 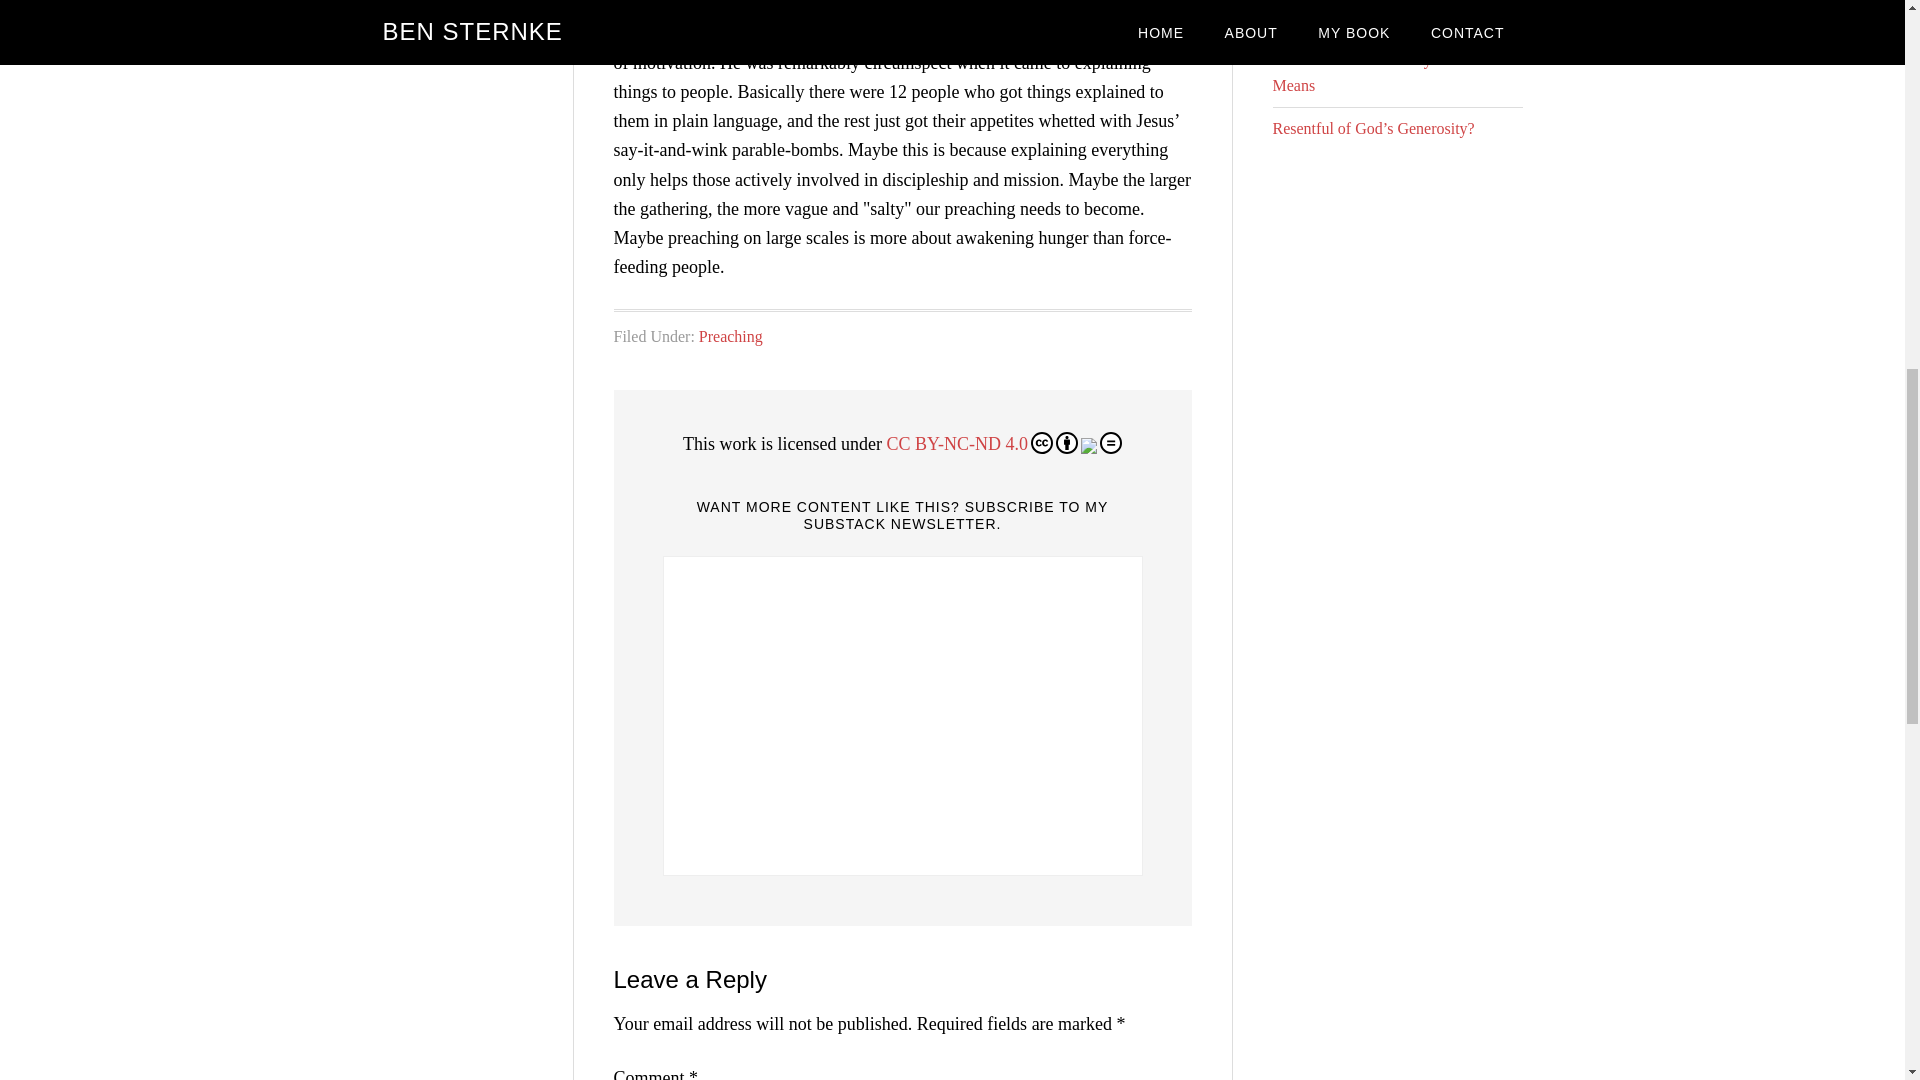 I want to click on Anger and Anguish Must Go Together, so click(x=1394, y=16).